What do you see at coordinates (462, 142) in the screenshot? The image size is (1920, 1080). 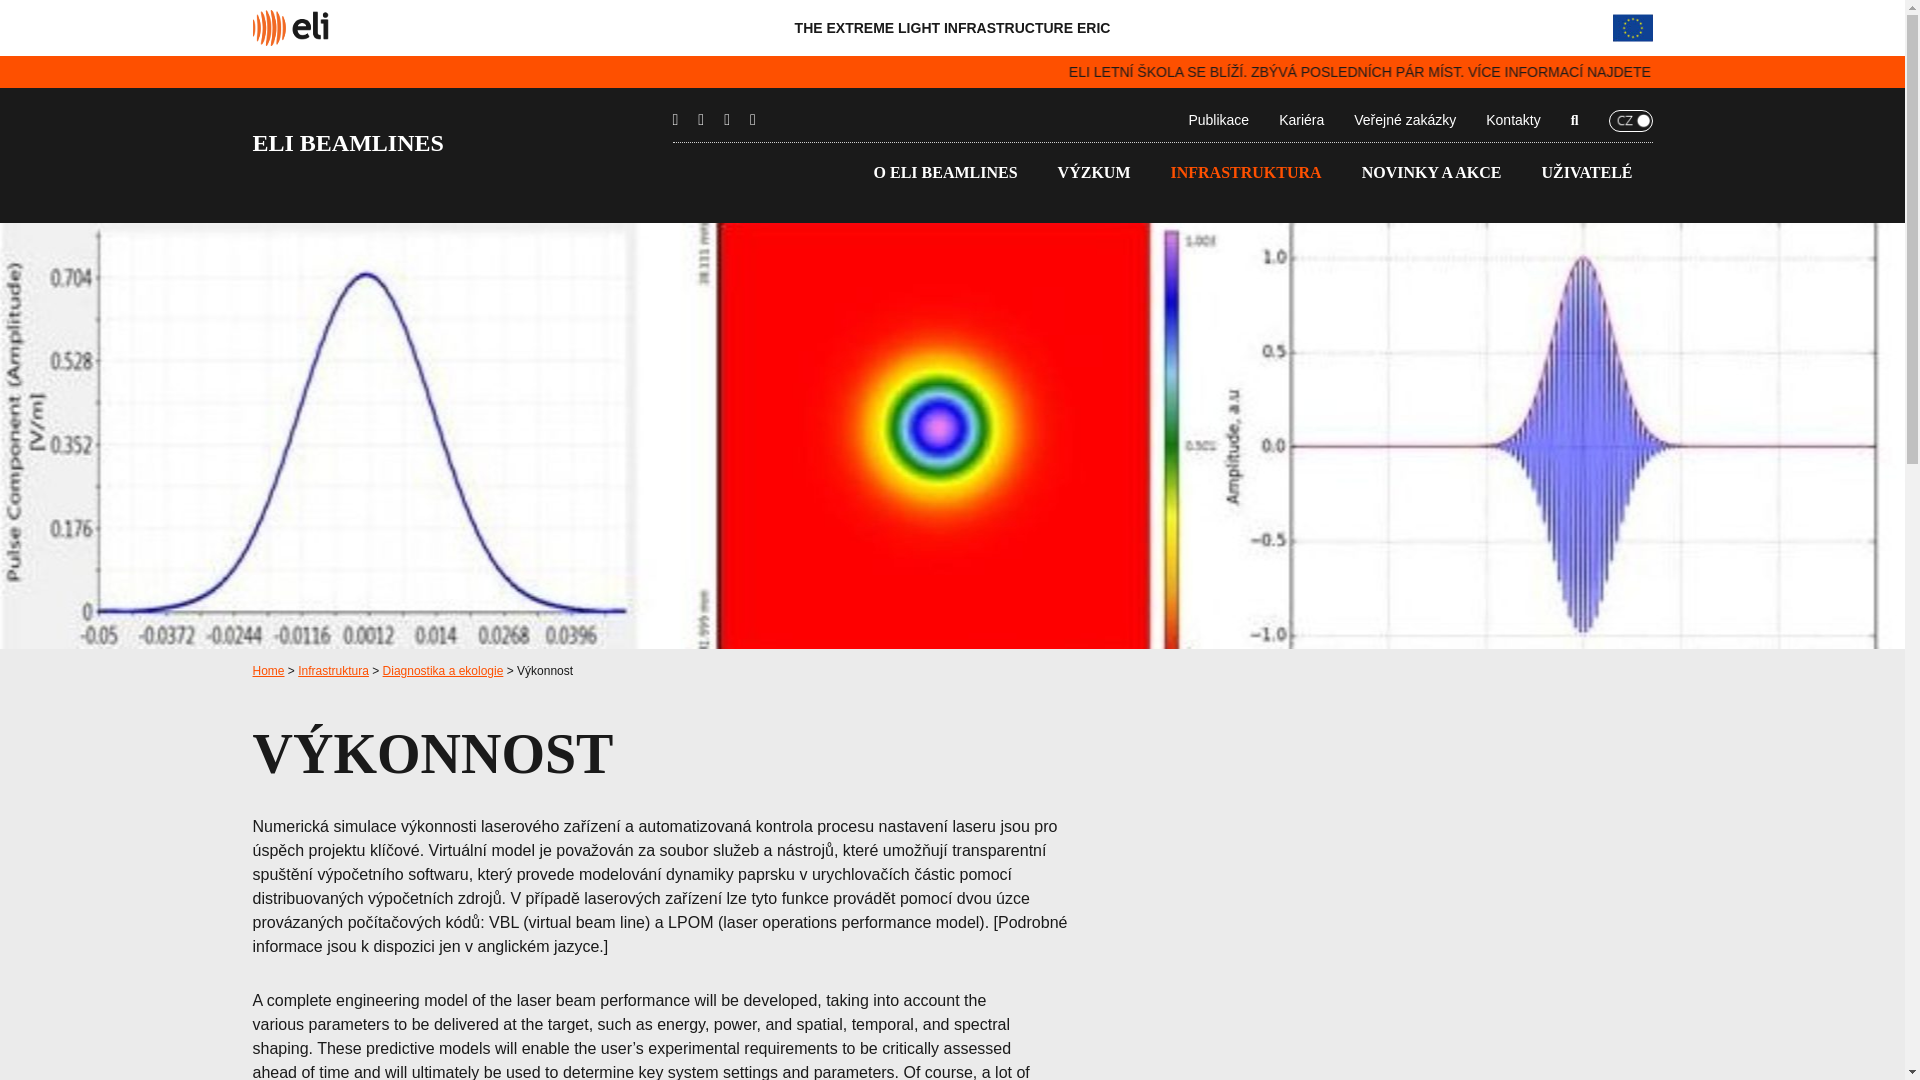 I see `ELI BEAMLINES` at bounding box center [462, 142].